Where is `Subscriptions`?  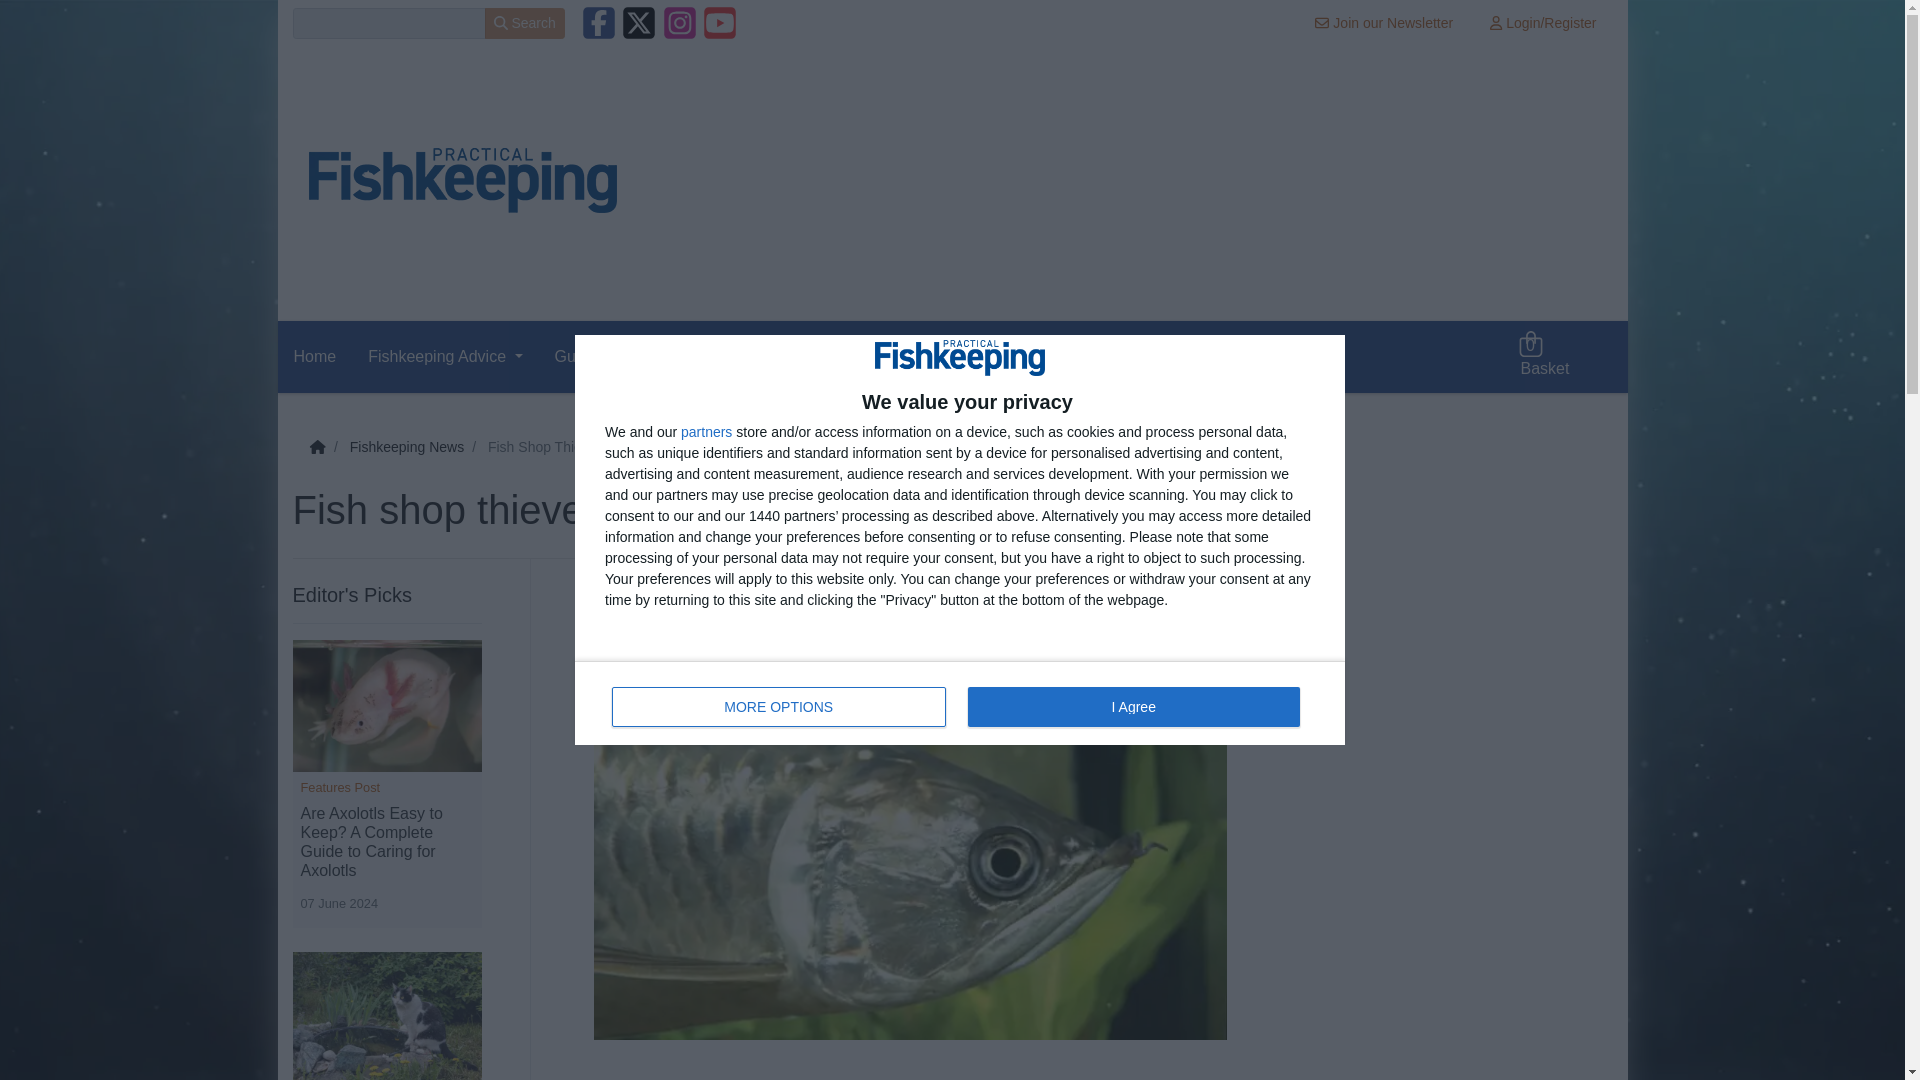 Subscriptions is located at coordinates (1384, 23).